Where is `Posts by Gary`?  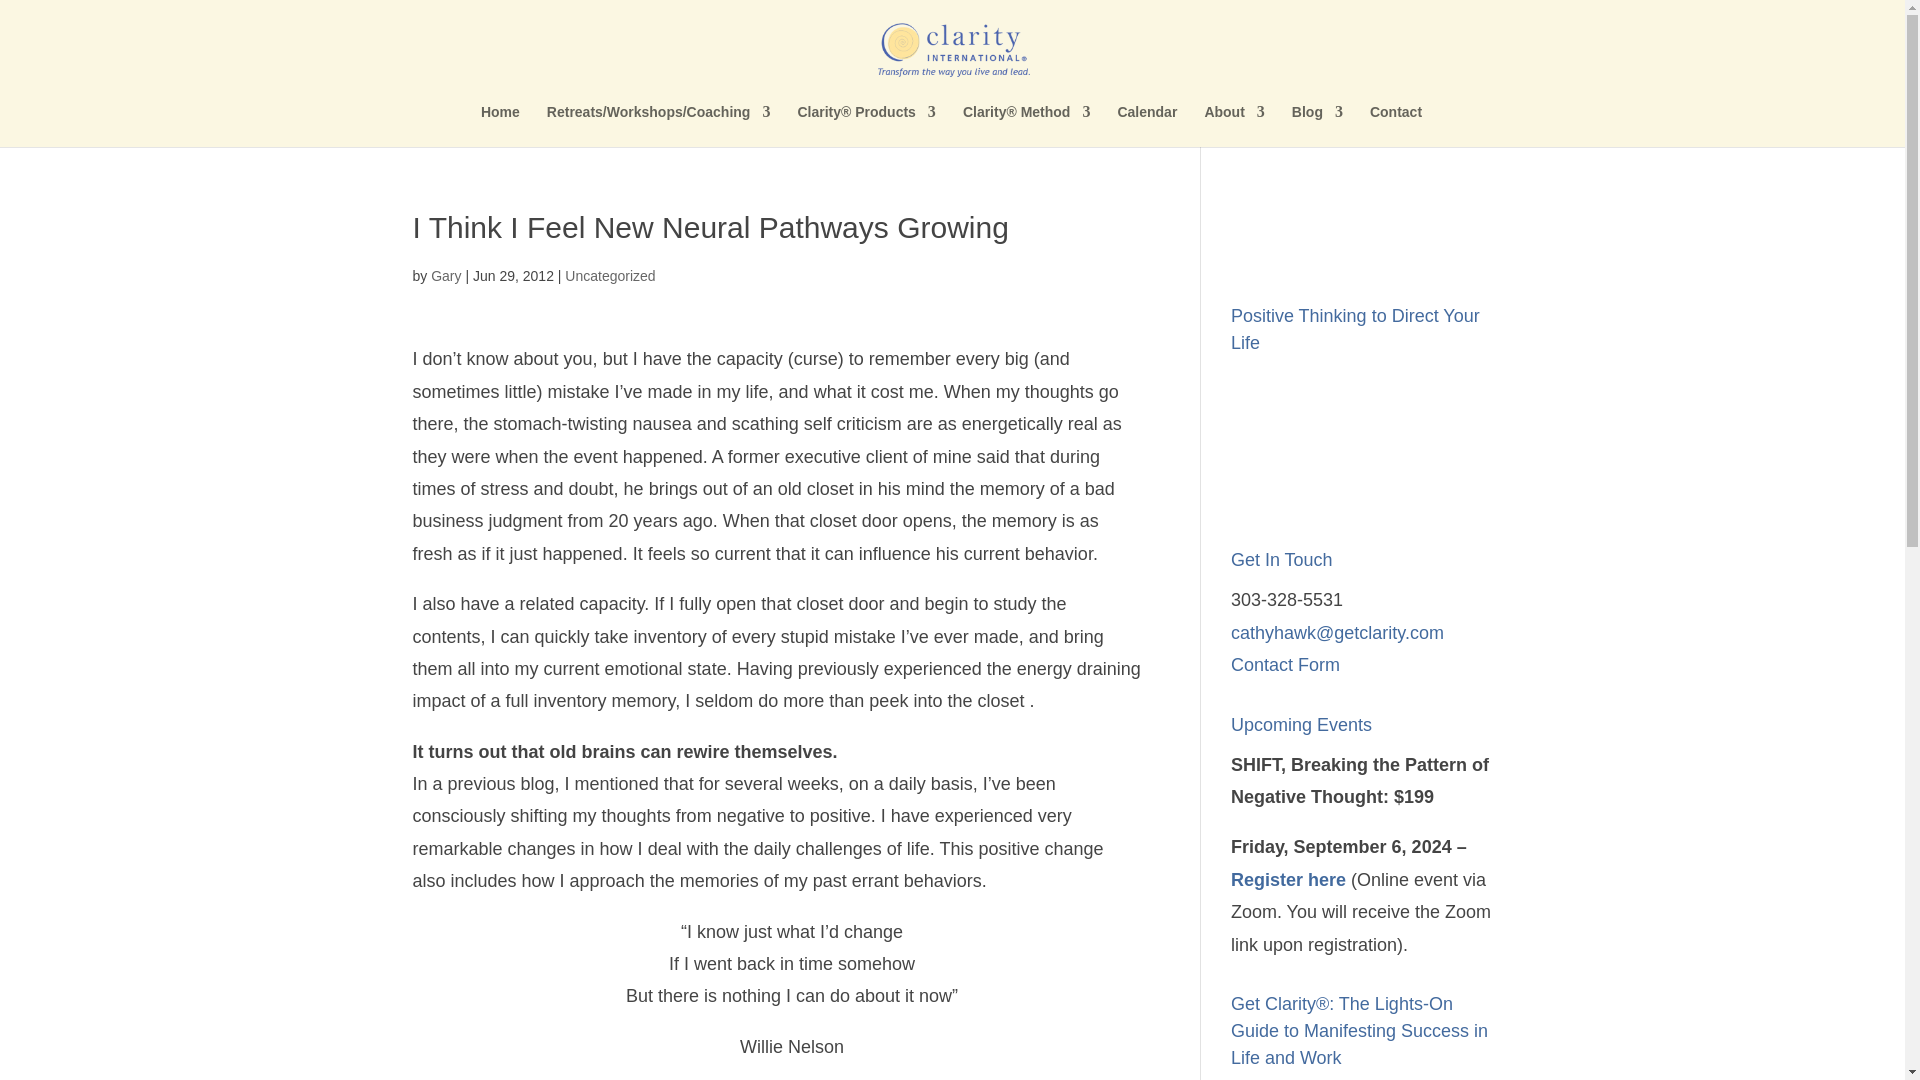 Posts by Gary is located at coordinates (445, 276).